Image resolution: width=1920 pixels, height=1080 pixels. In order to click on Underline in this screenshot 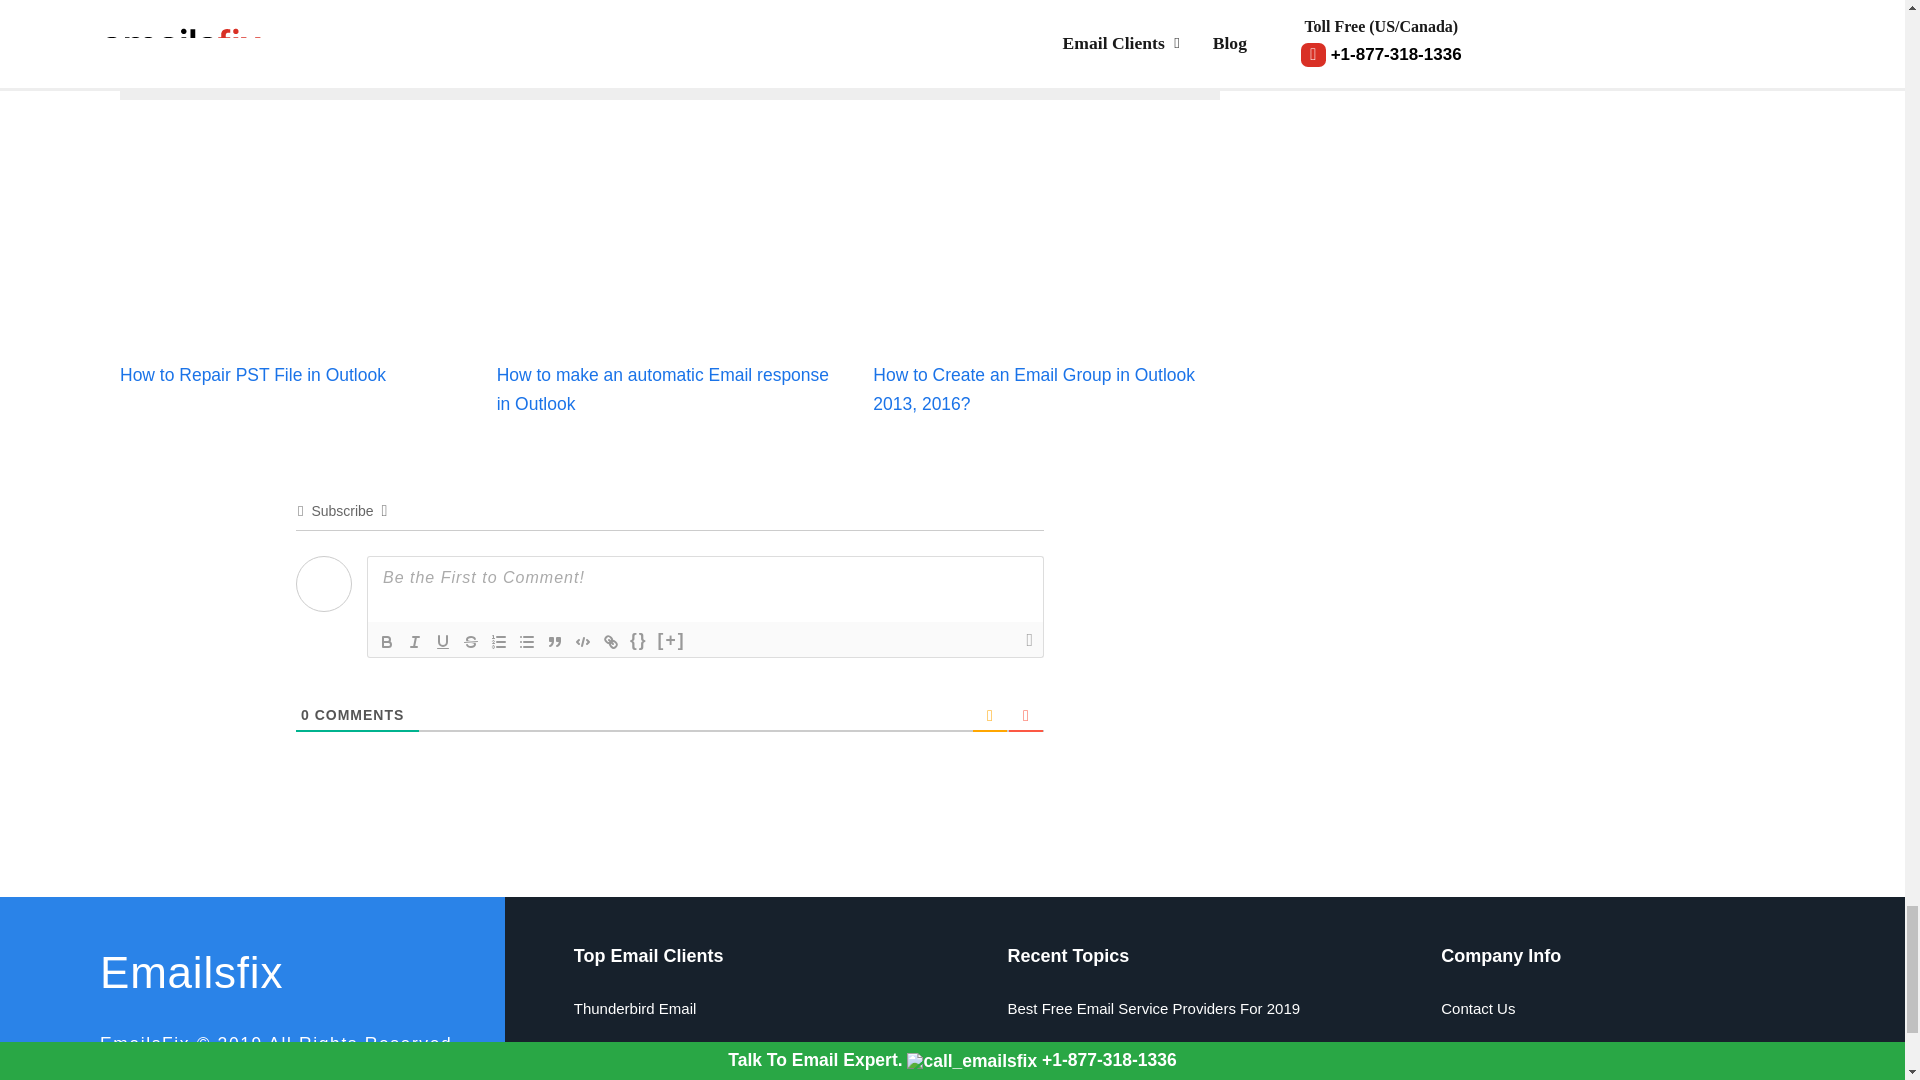, I will do `click(442, 642)`.